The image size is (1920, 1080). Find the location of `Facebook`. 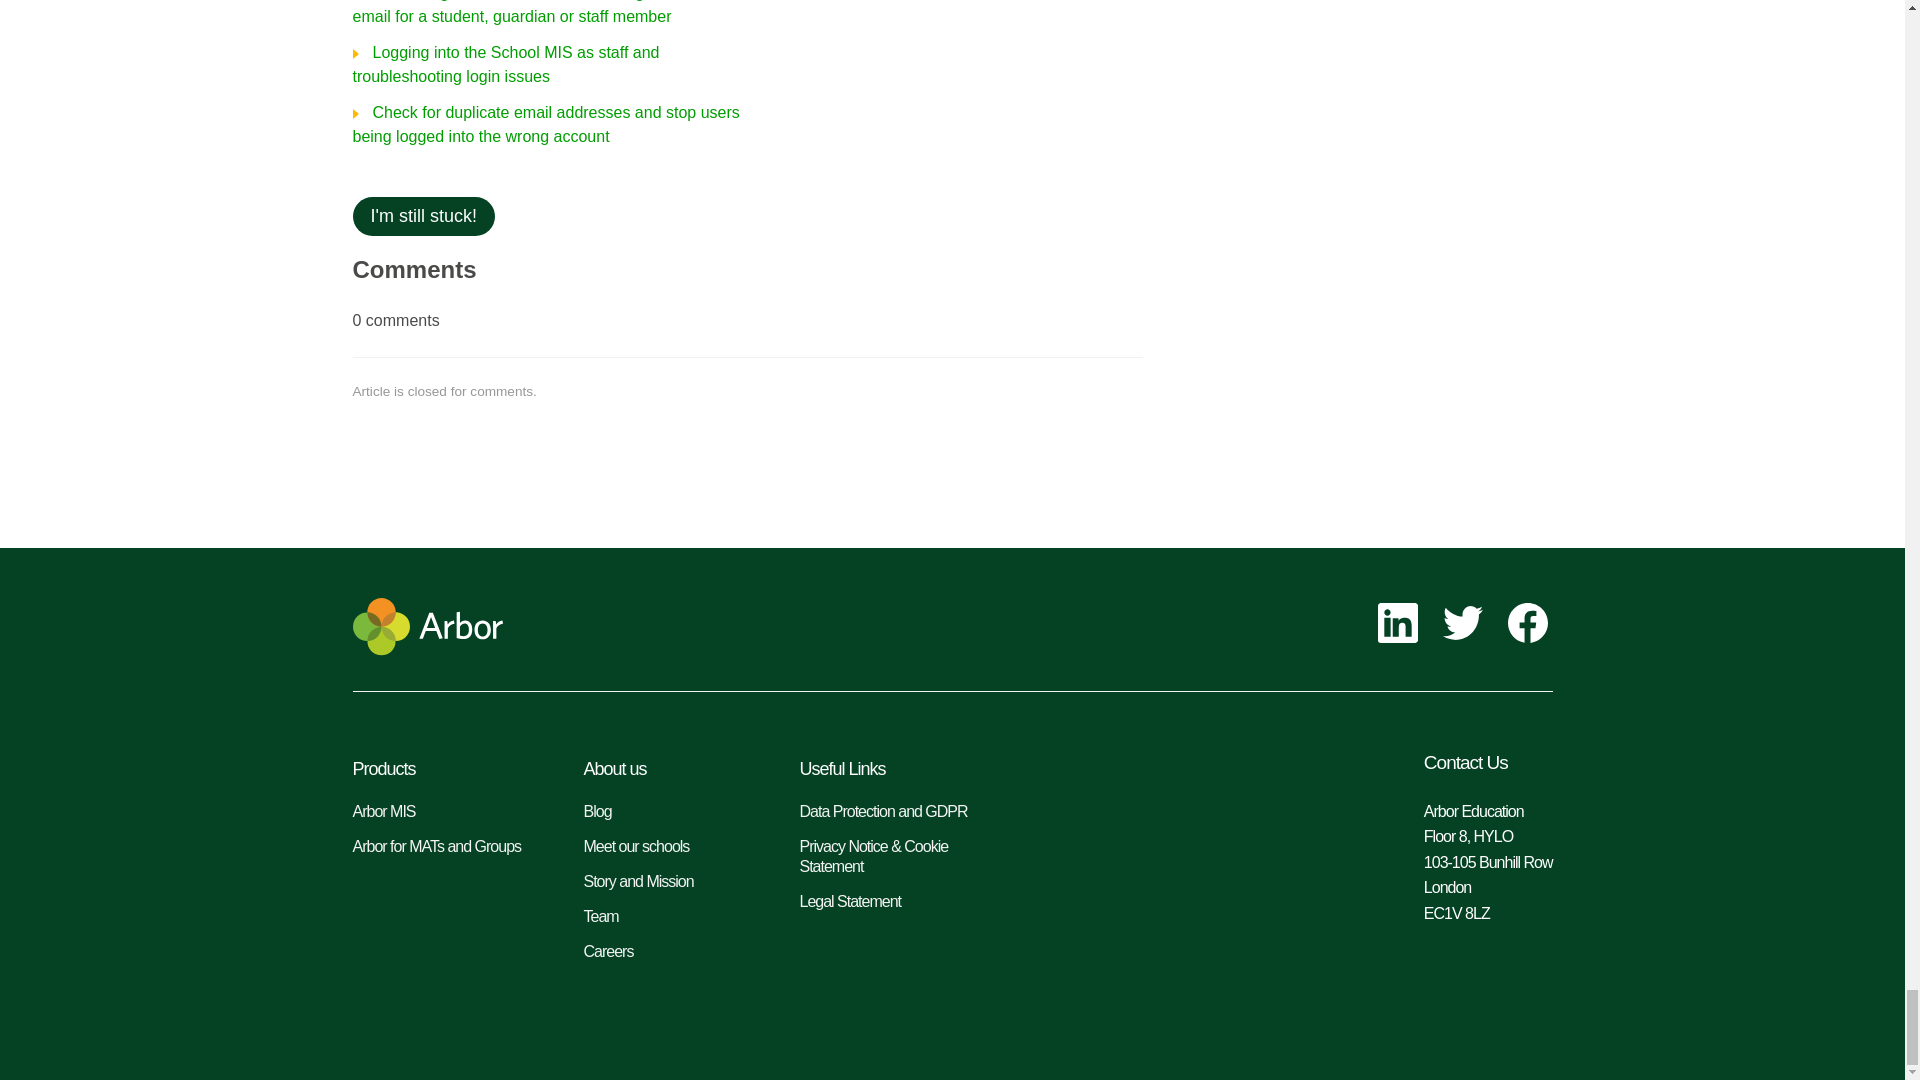

Facebook is located at coordinates (1530, 625).